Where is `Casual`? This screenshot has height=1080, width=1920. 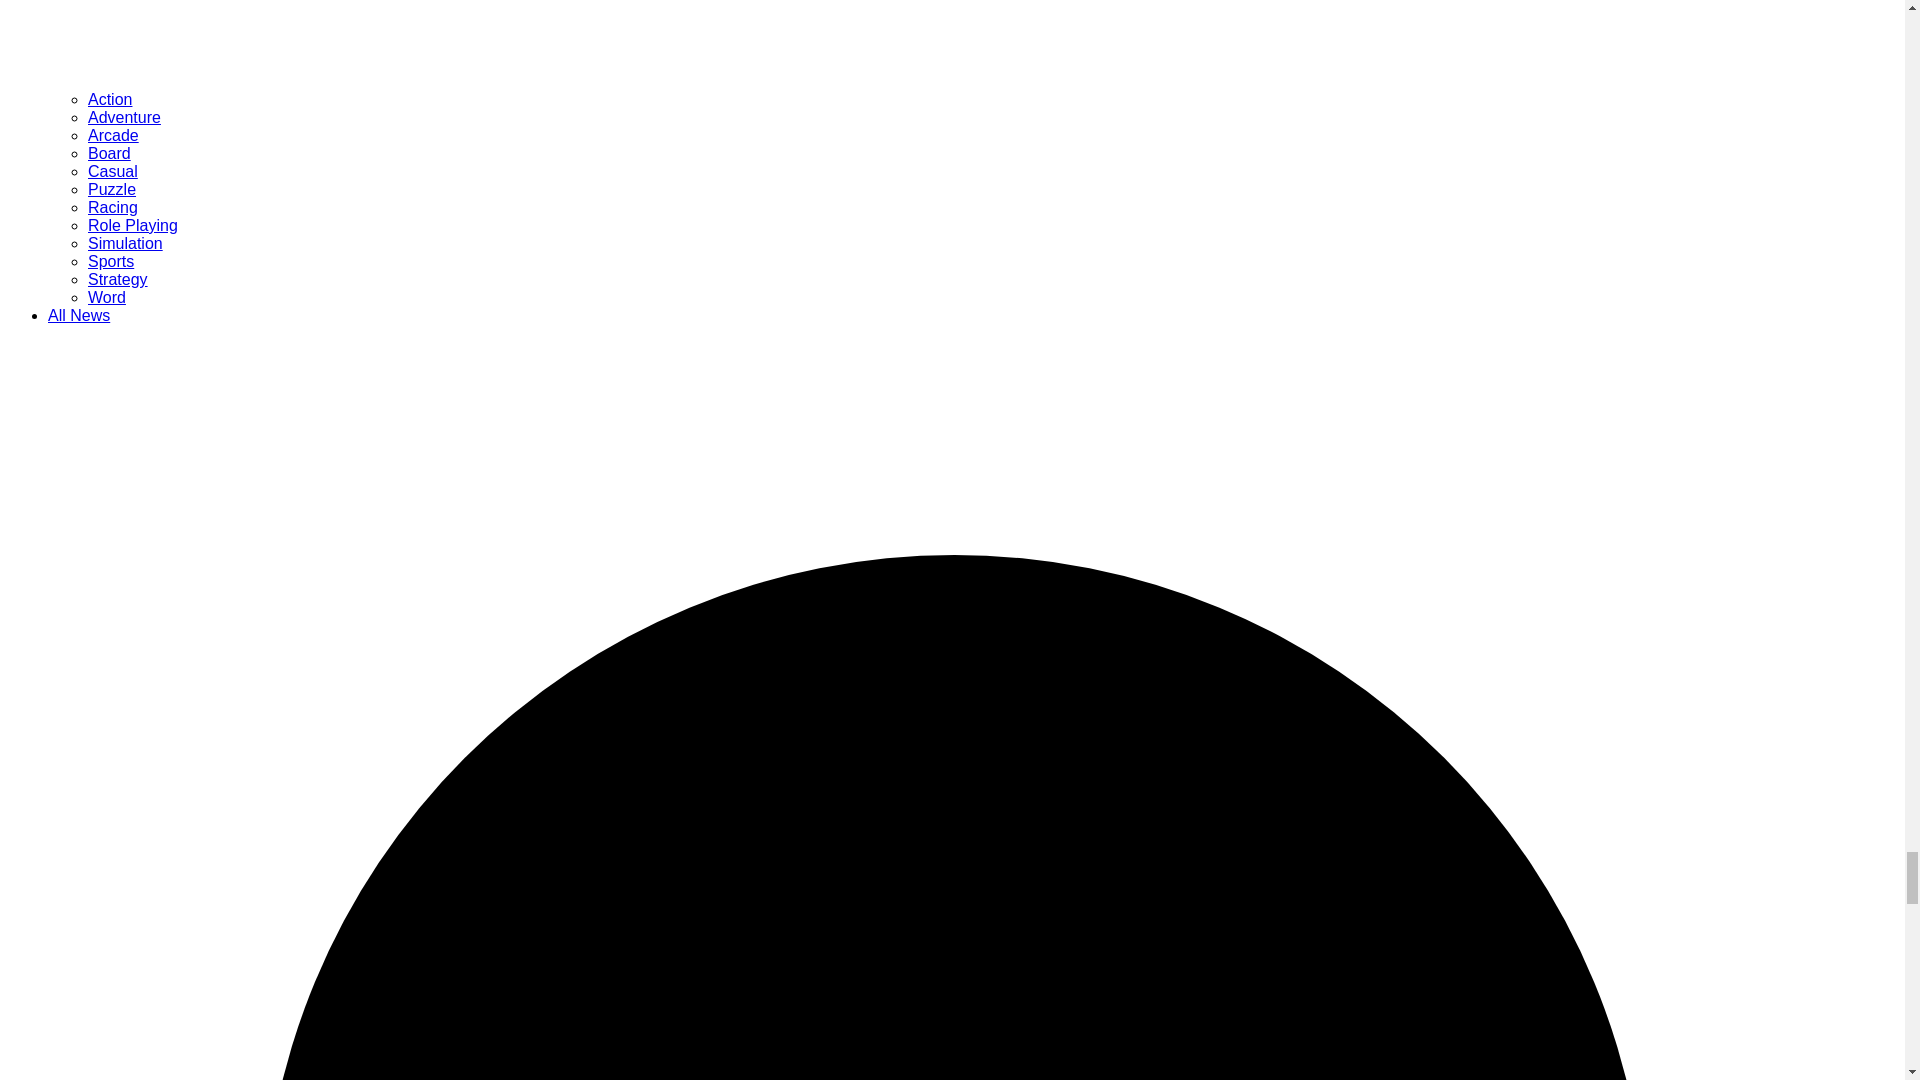
Casual is located at coordinates (113, 172).